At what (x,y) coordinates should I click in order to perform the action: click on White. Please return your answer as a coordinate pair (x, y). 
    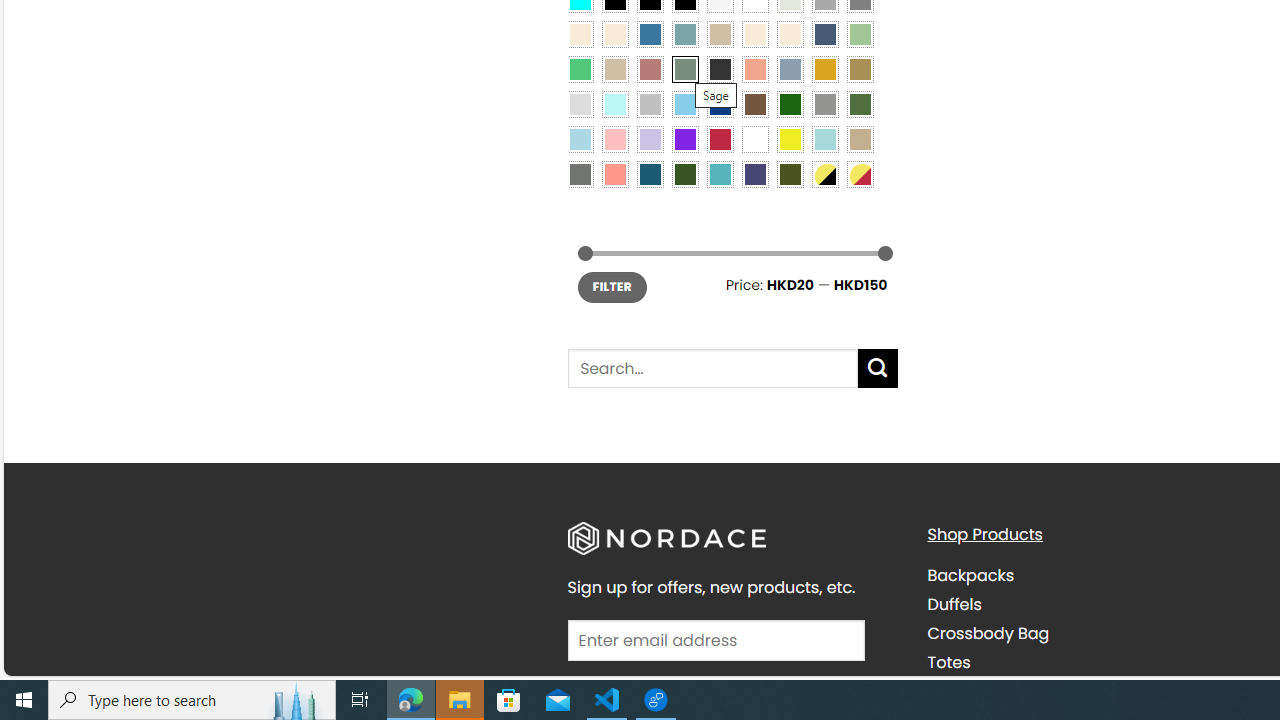
    Looking at the image, I should click on (755, 138).